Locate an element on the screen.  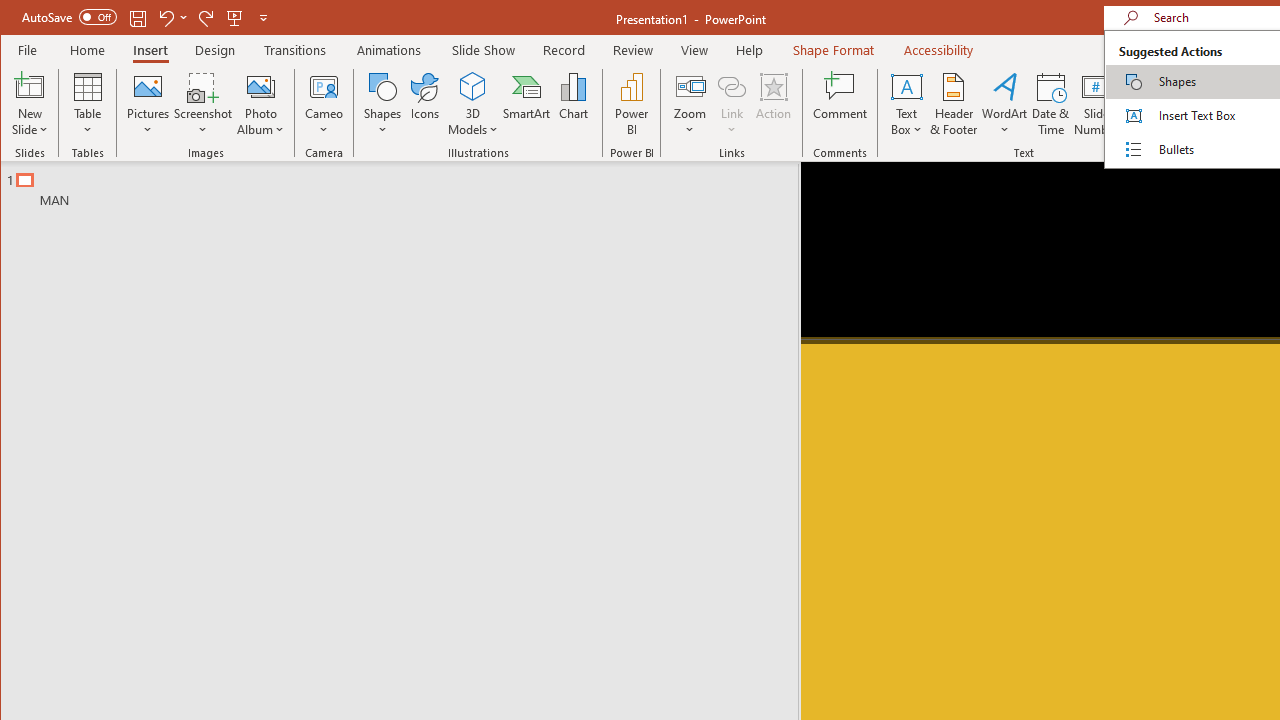
Header & Footer... is located at coordinates (954, 104).